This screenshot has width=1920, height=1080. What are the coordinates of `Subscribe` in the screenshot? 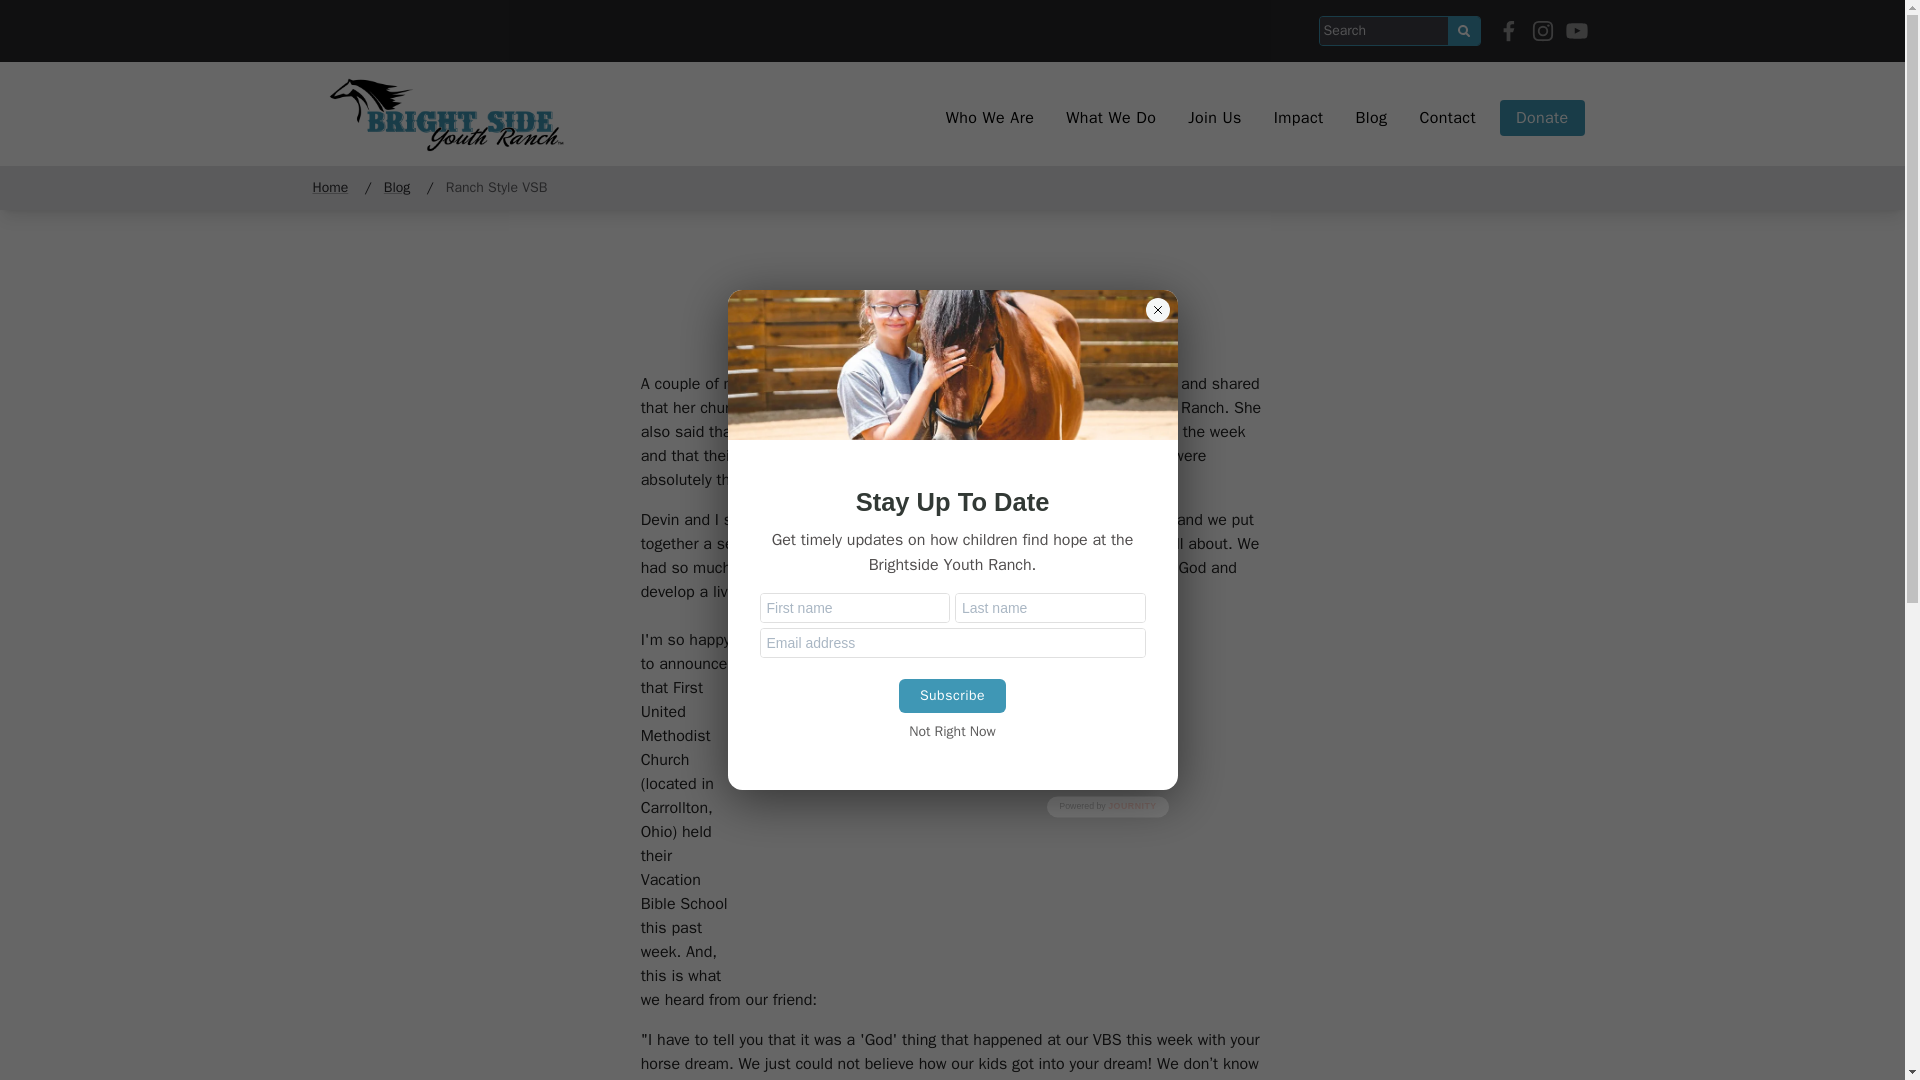 It's located at (952, 696).